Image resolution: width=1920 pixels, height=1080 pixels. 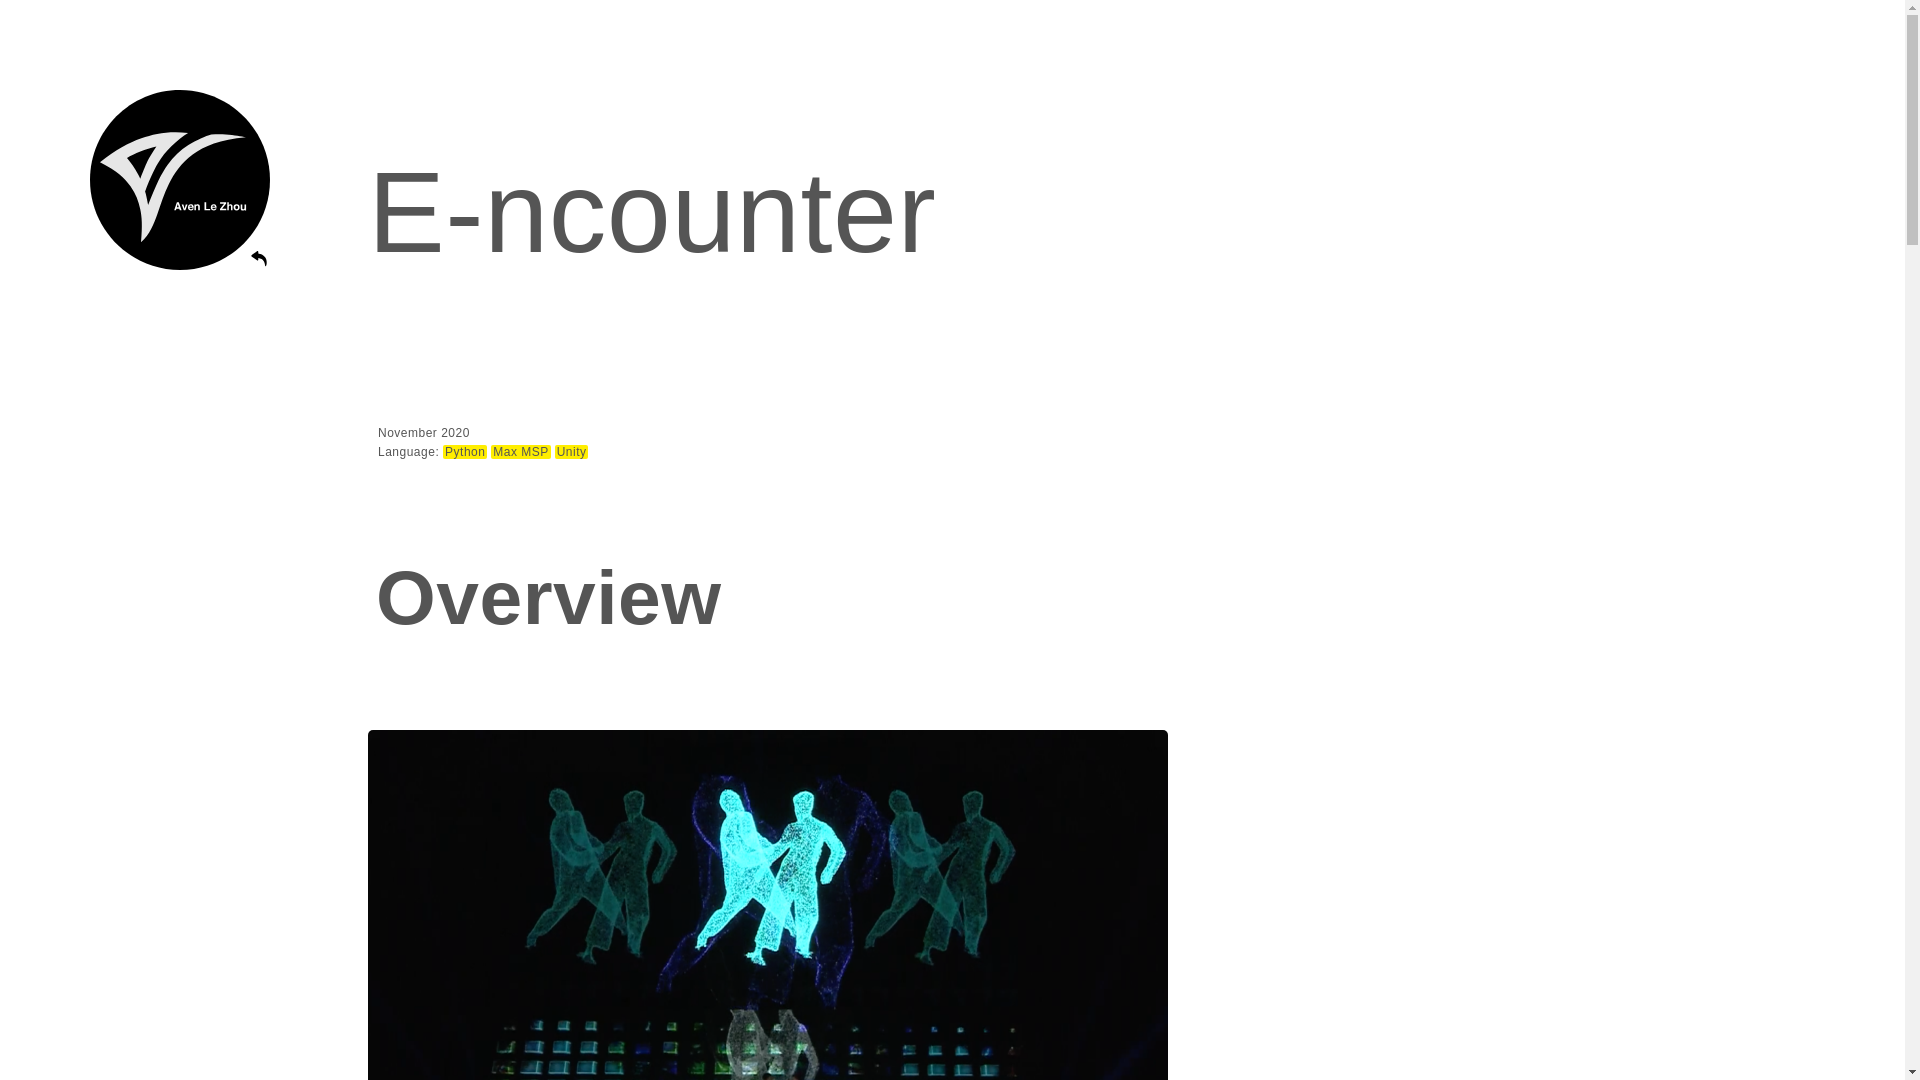 What do you see at coordinates (180, 418) in the screenshot?
I see `v = Research` at bounding box center [180, 418].